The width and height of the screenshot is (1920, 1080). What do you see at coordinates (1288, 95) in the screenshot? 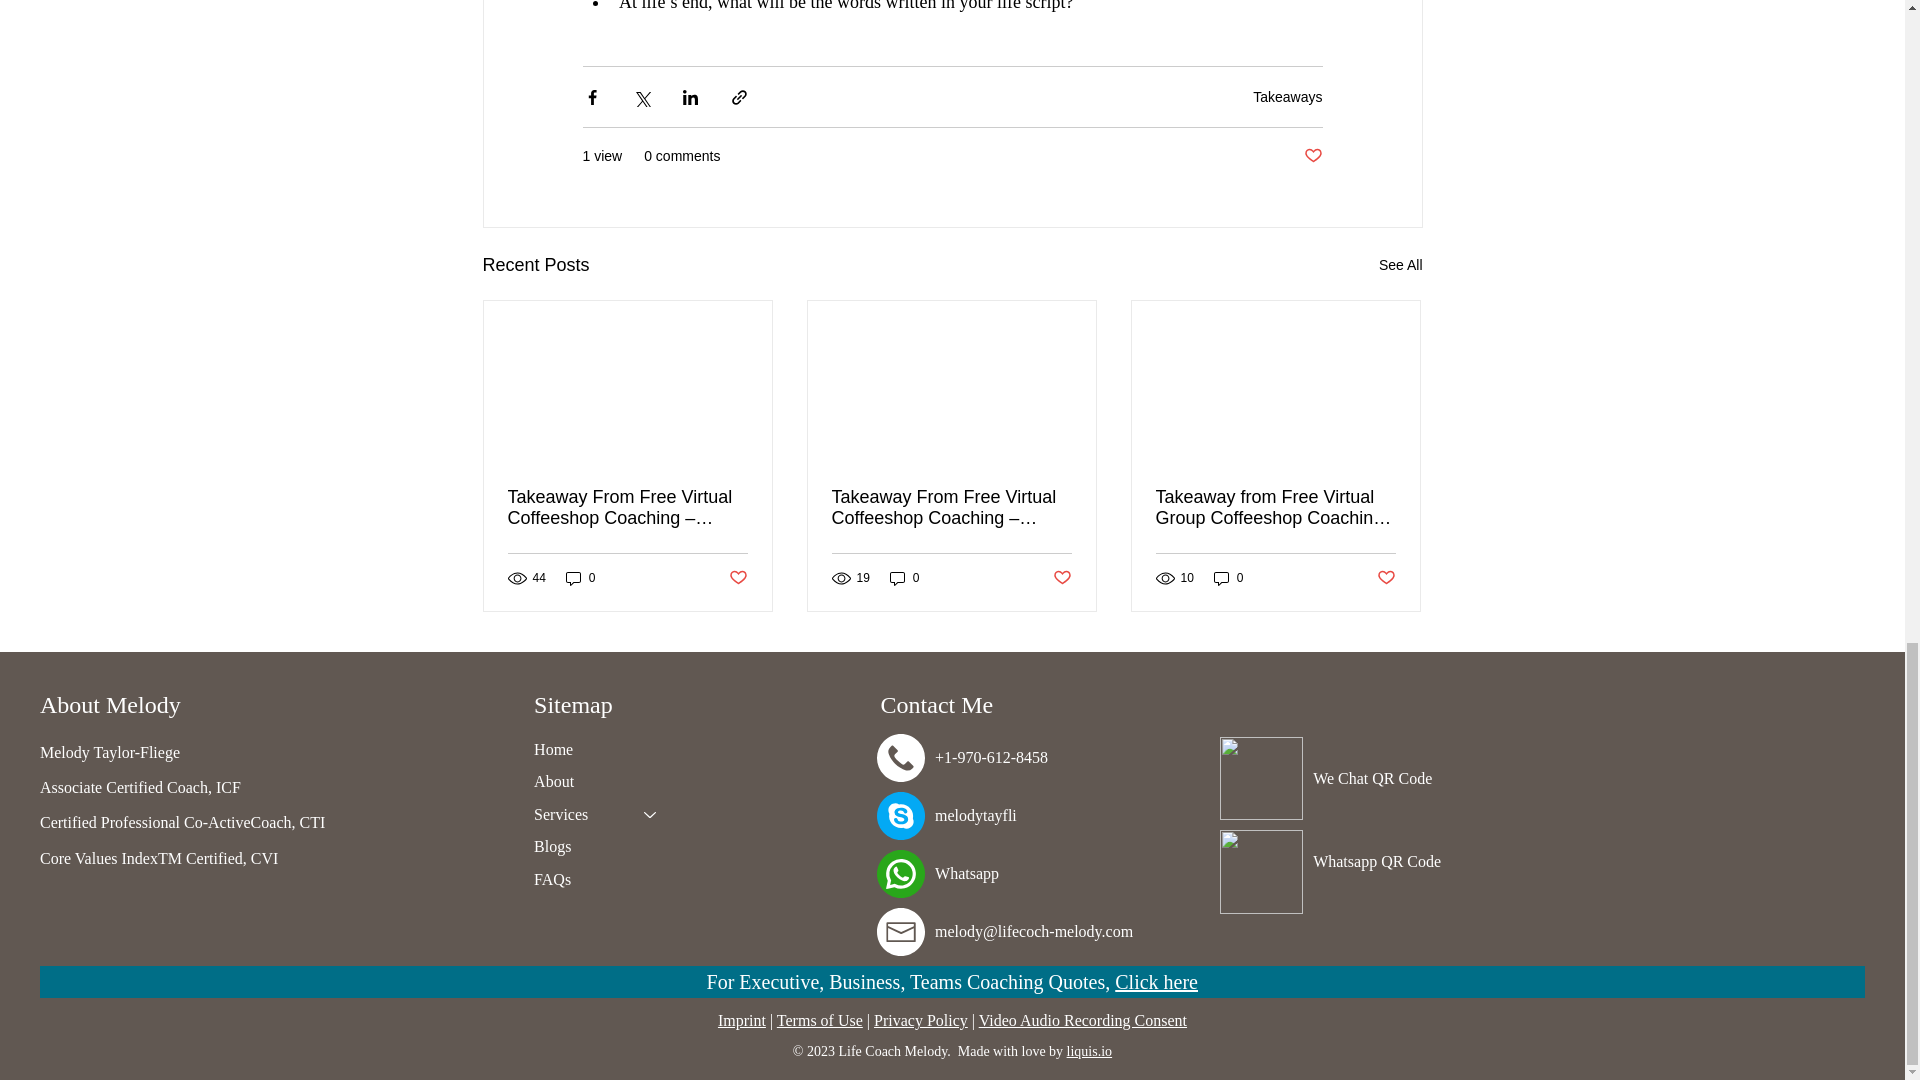
I see `Takeaways` at bounding box center [1288, 95].